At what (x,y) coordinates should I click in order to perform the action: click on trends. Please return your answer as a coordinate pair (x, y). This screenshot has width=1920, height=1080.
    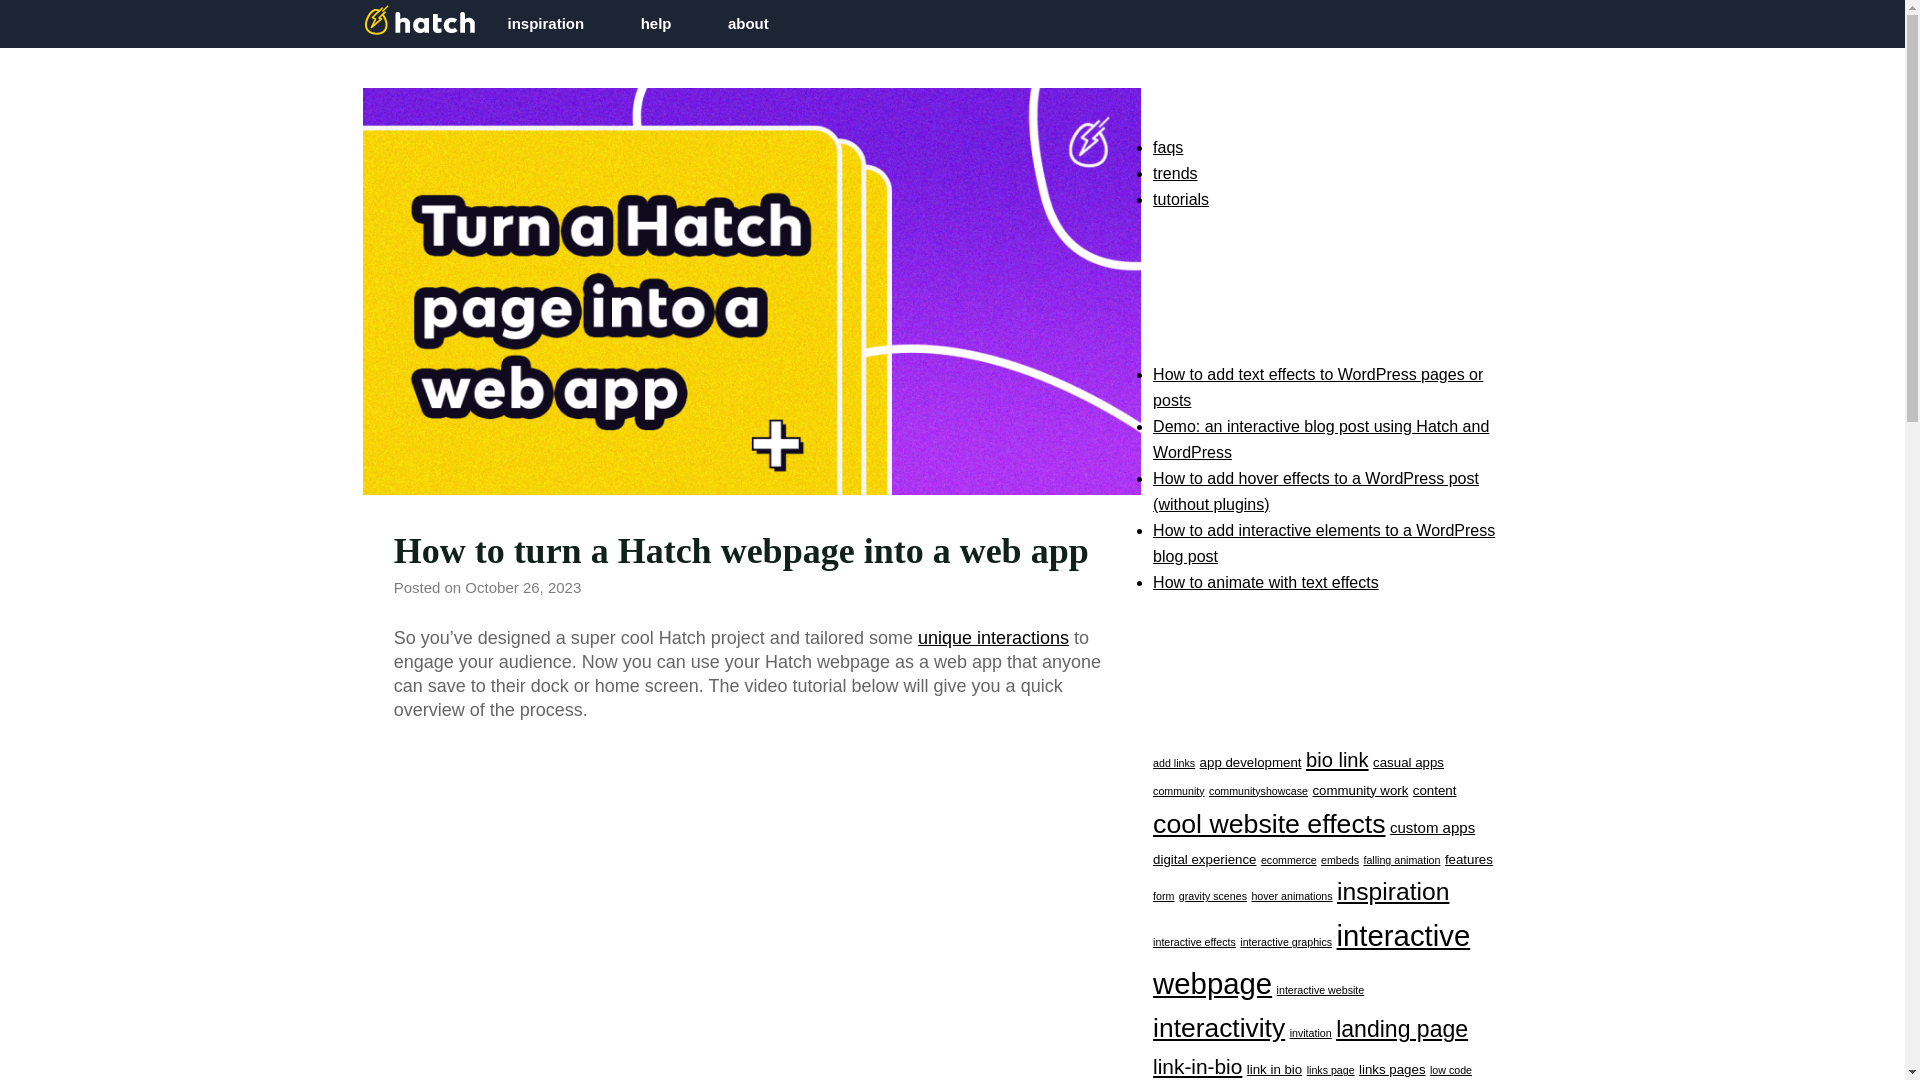
    Looking at the image, I should click on (1174, 174).